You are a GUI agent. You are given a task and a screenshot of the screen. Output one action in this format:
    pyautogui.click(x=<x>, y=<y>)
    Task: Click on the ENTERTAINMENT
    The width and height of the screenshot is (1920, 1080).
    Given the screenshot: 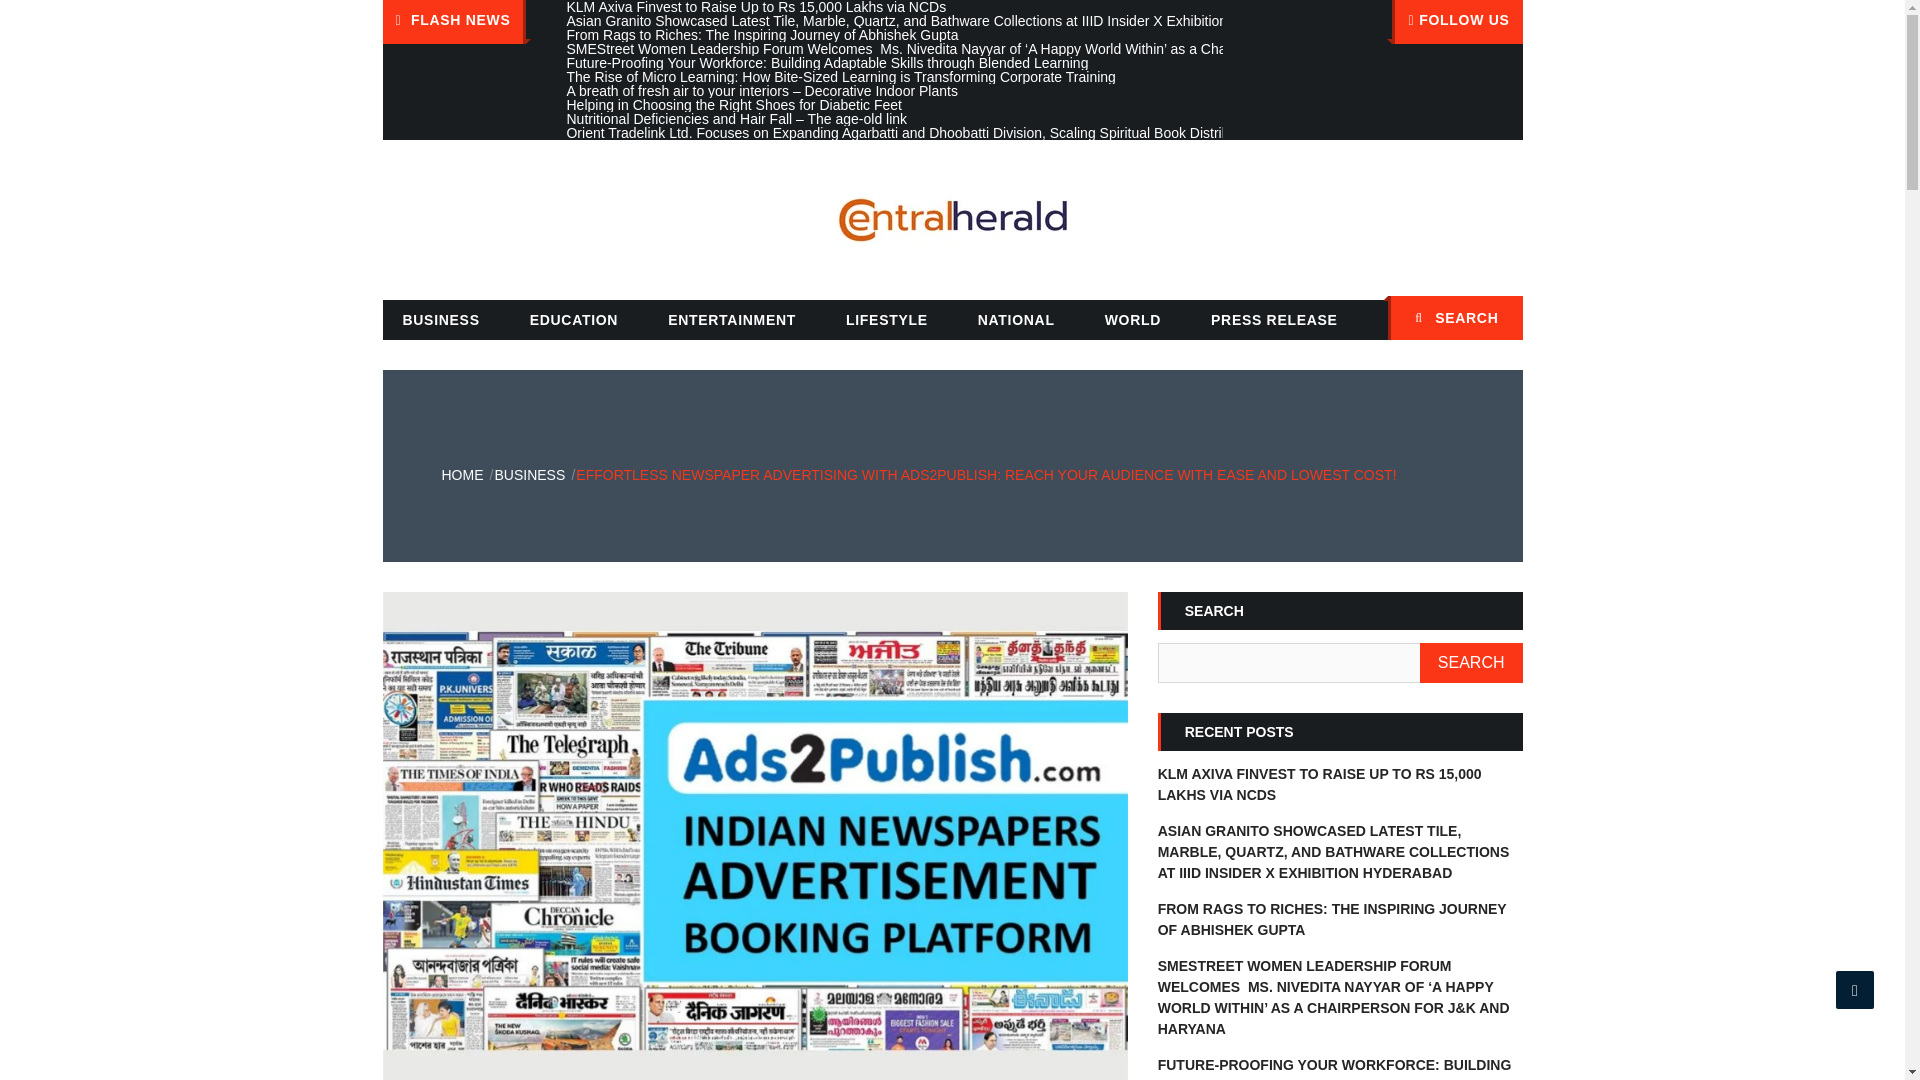 What is the action you would take?
    pyautogui.click(x=732, y=320)
    